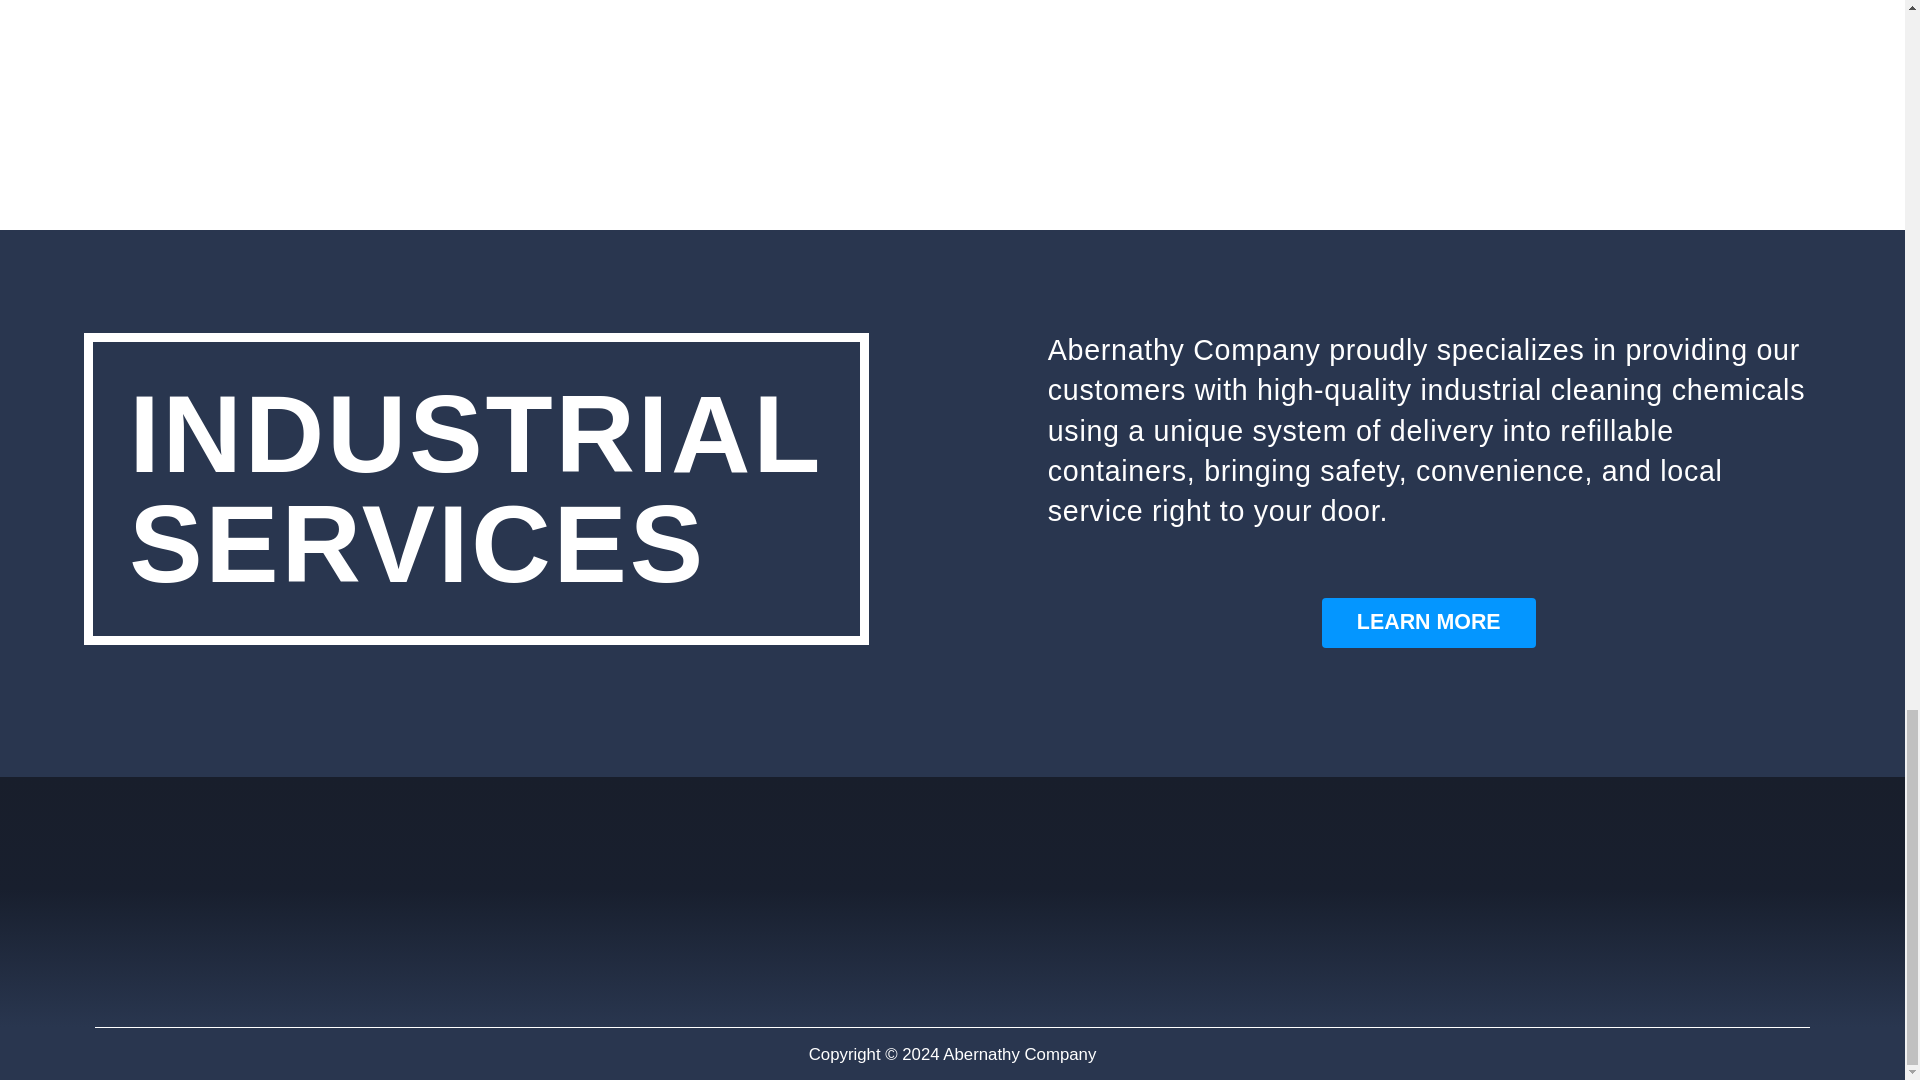 Image resolution: width=1920 pixels, height=1080 pixels. I want to click on LEARN MORE, so click(1429, 622).